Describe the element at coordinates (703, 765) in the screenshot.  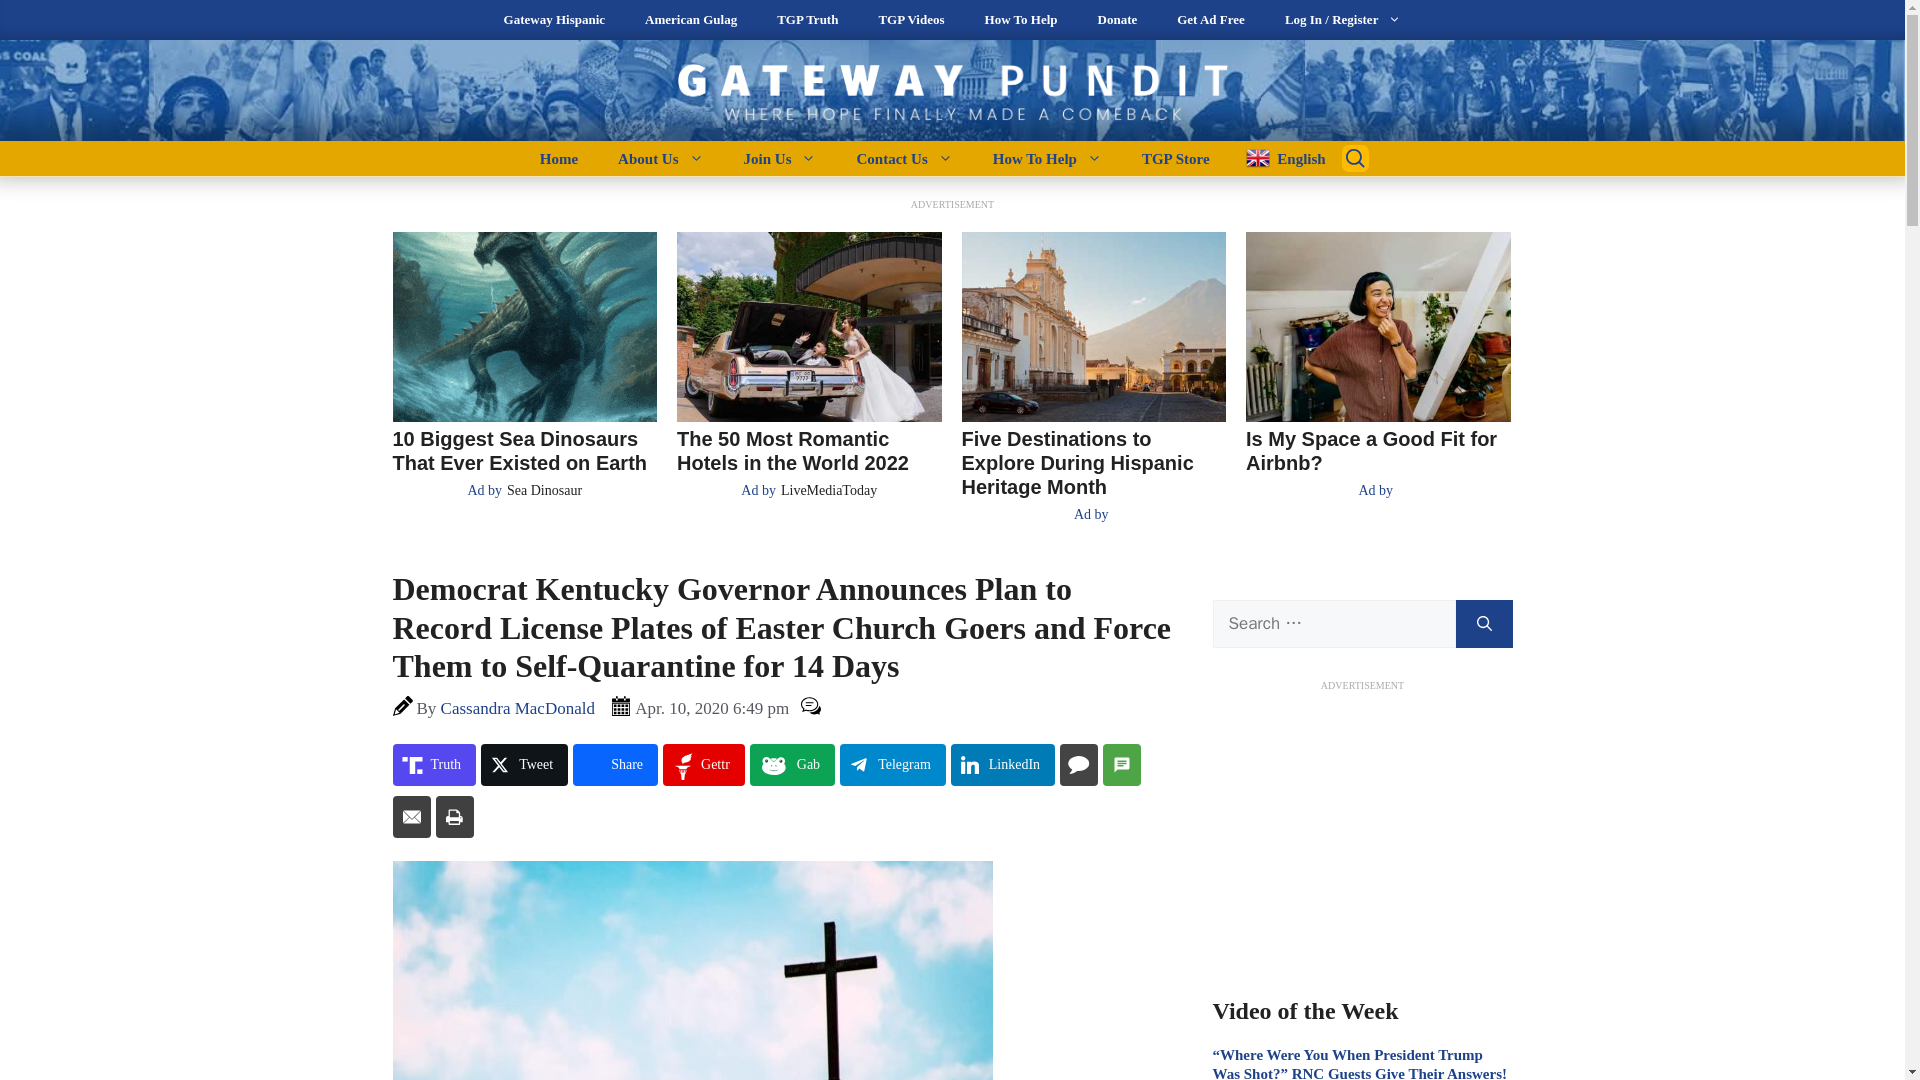
I see `Share on Gettr` at that location.